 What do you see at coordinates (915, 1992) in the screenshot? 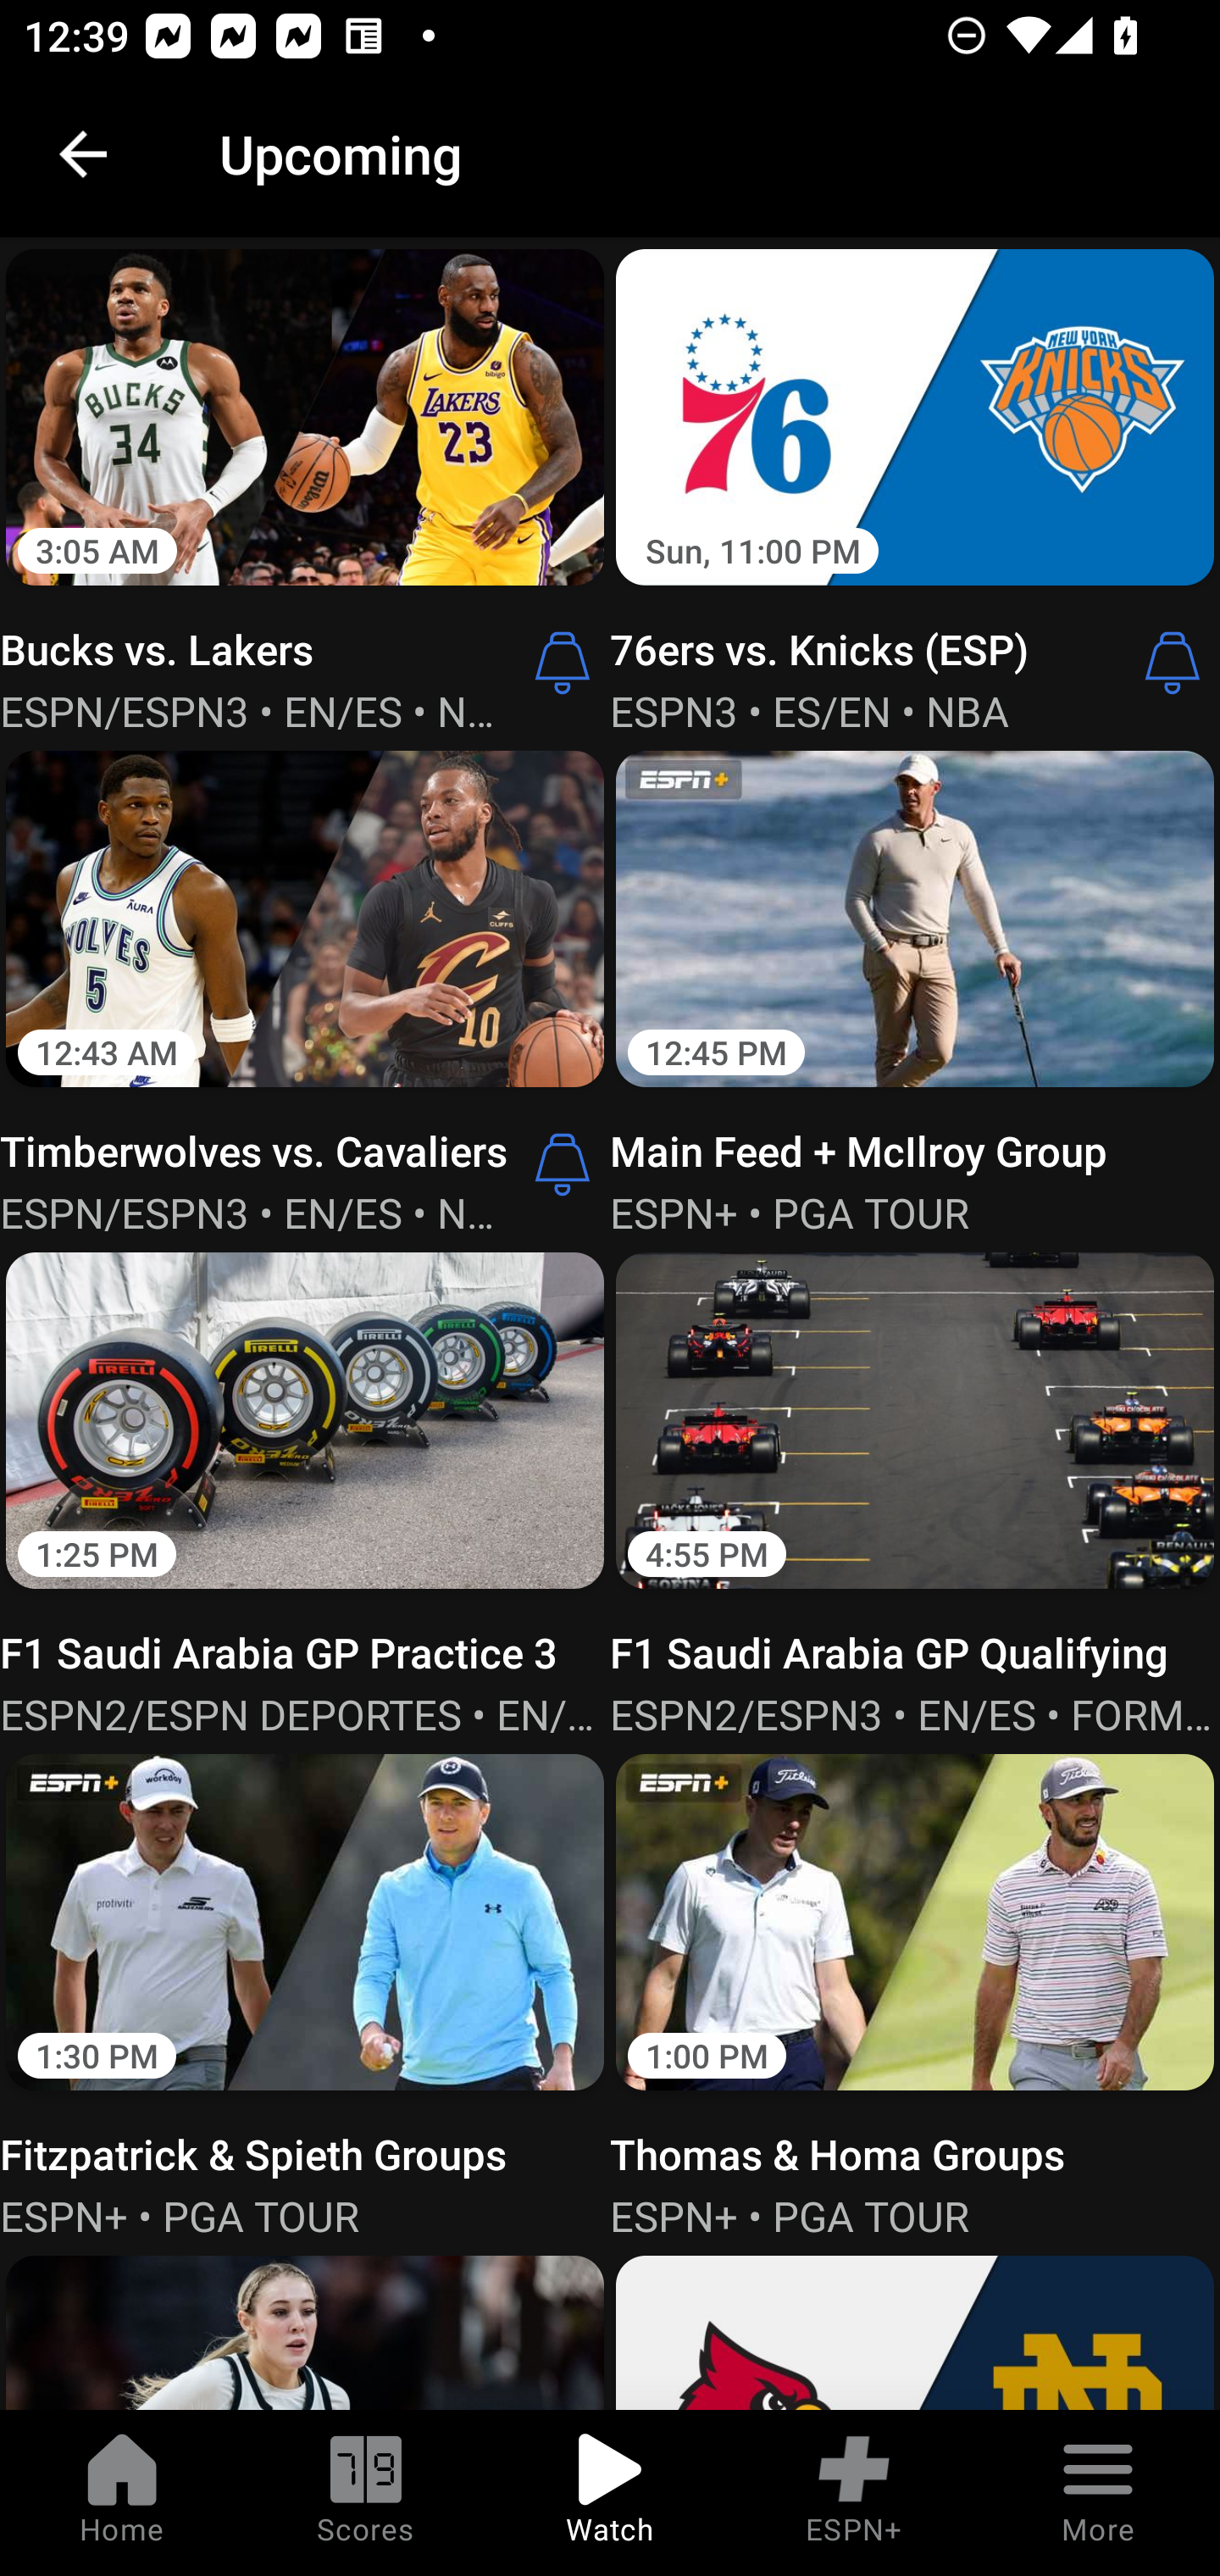
I see `1:00 PM Thomas & Homa Groups ESPN+ • PGA TOUR` at bounding box center [915, 1992].